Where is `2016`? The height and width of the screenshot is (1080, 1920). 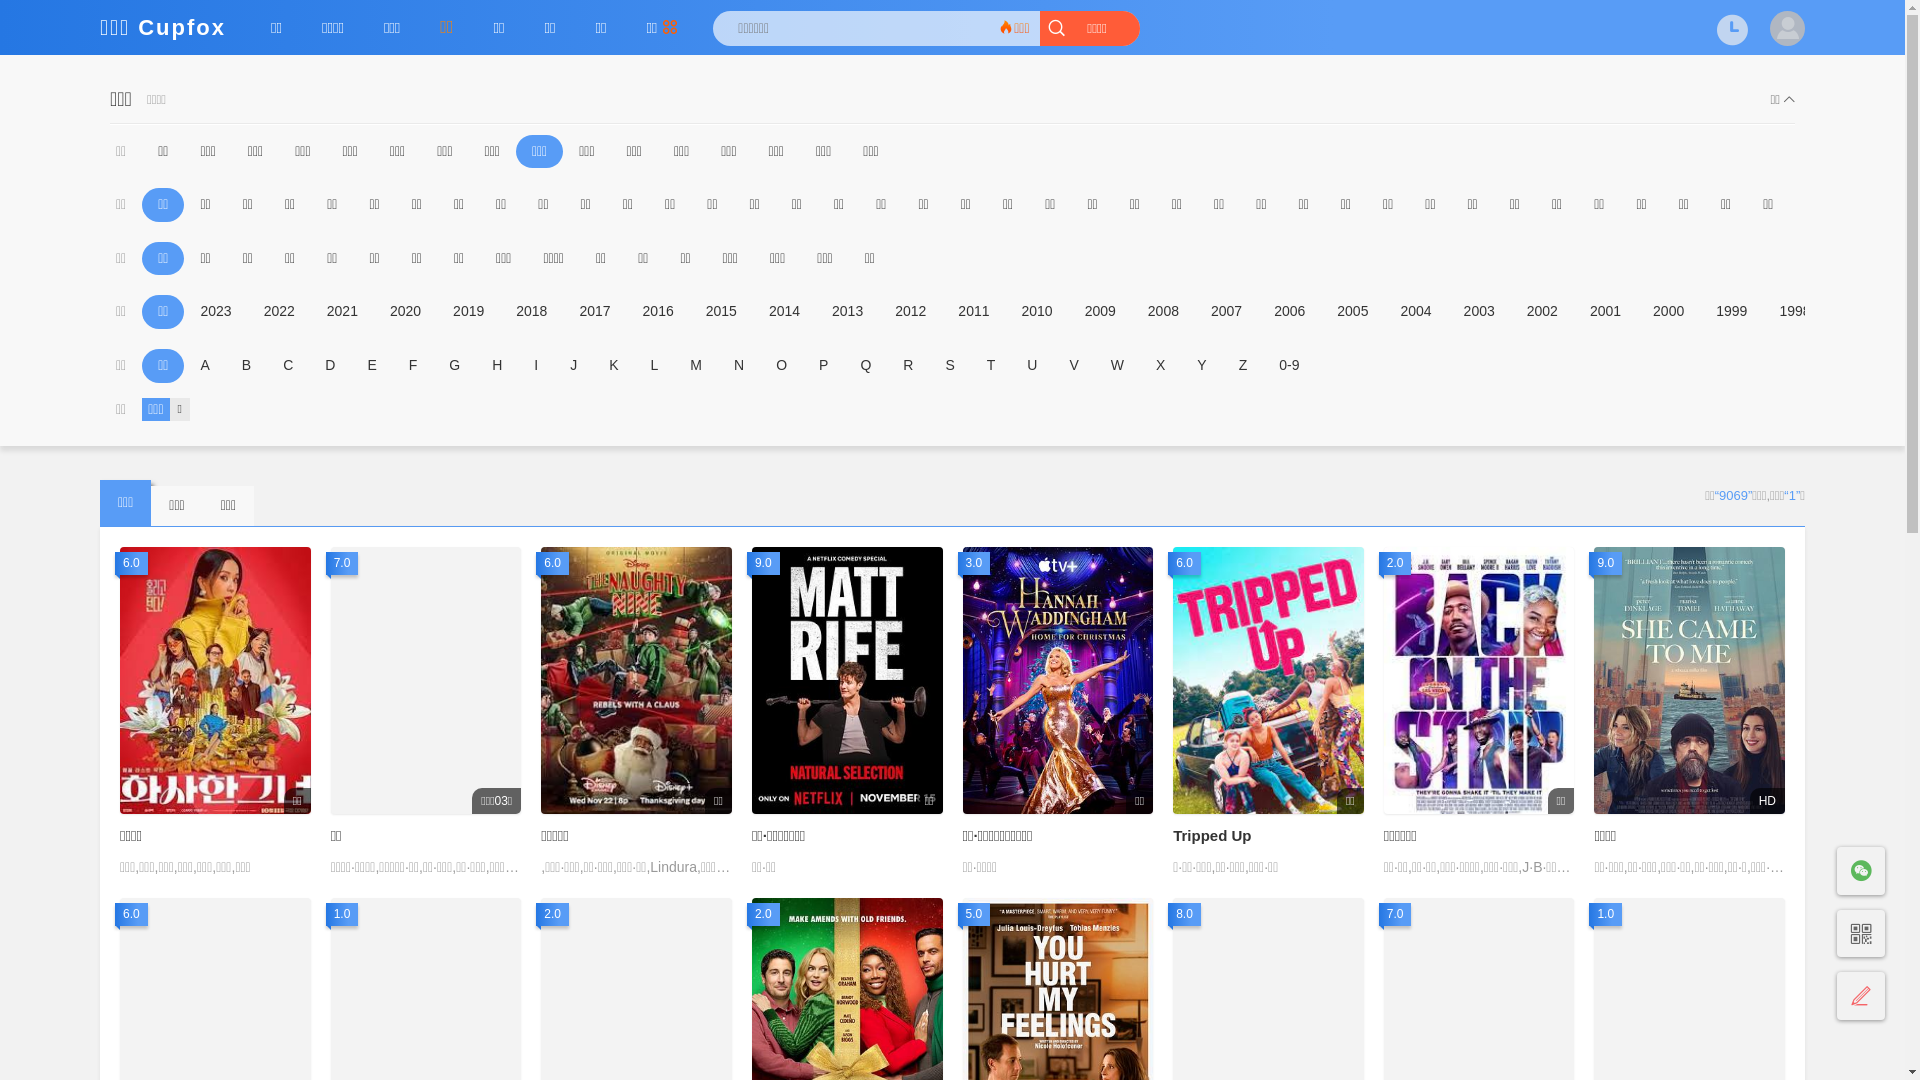 2016 is located at coordinates (658, 312).